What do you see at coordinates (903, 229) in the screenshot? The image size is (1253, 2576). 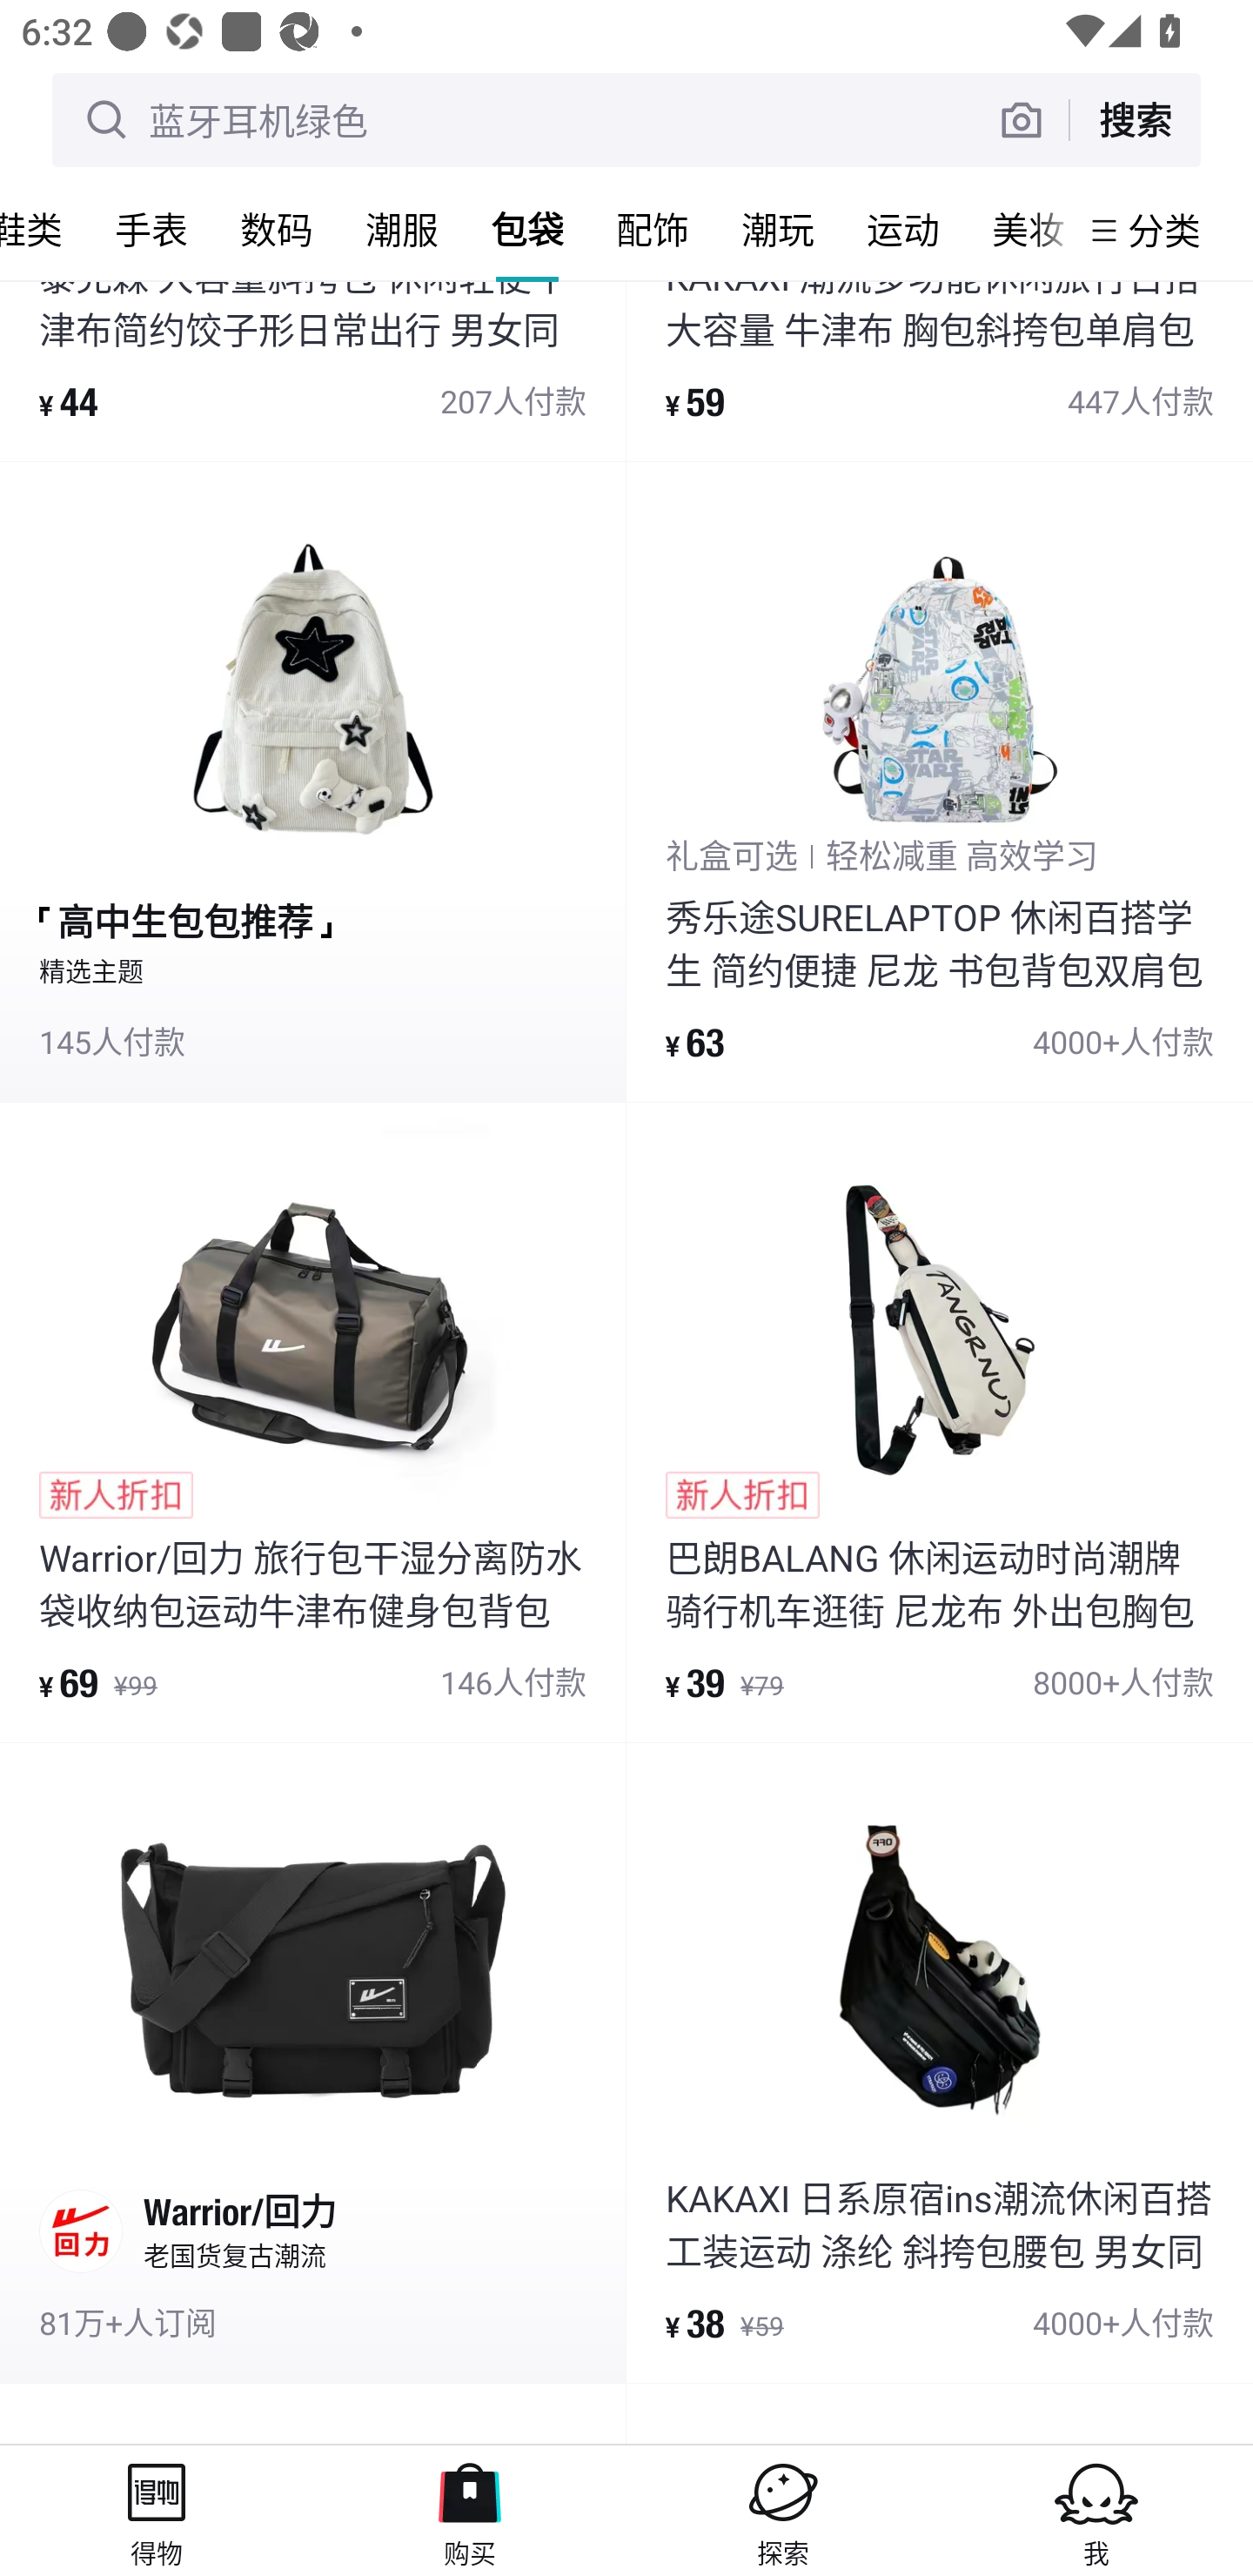 I see `运动` at bounding box center [903, 229].